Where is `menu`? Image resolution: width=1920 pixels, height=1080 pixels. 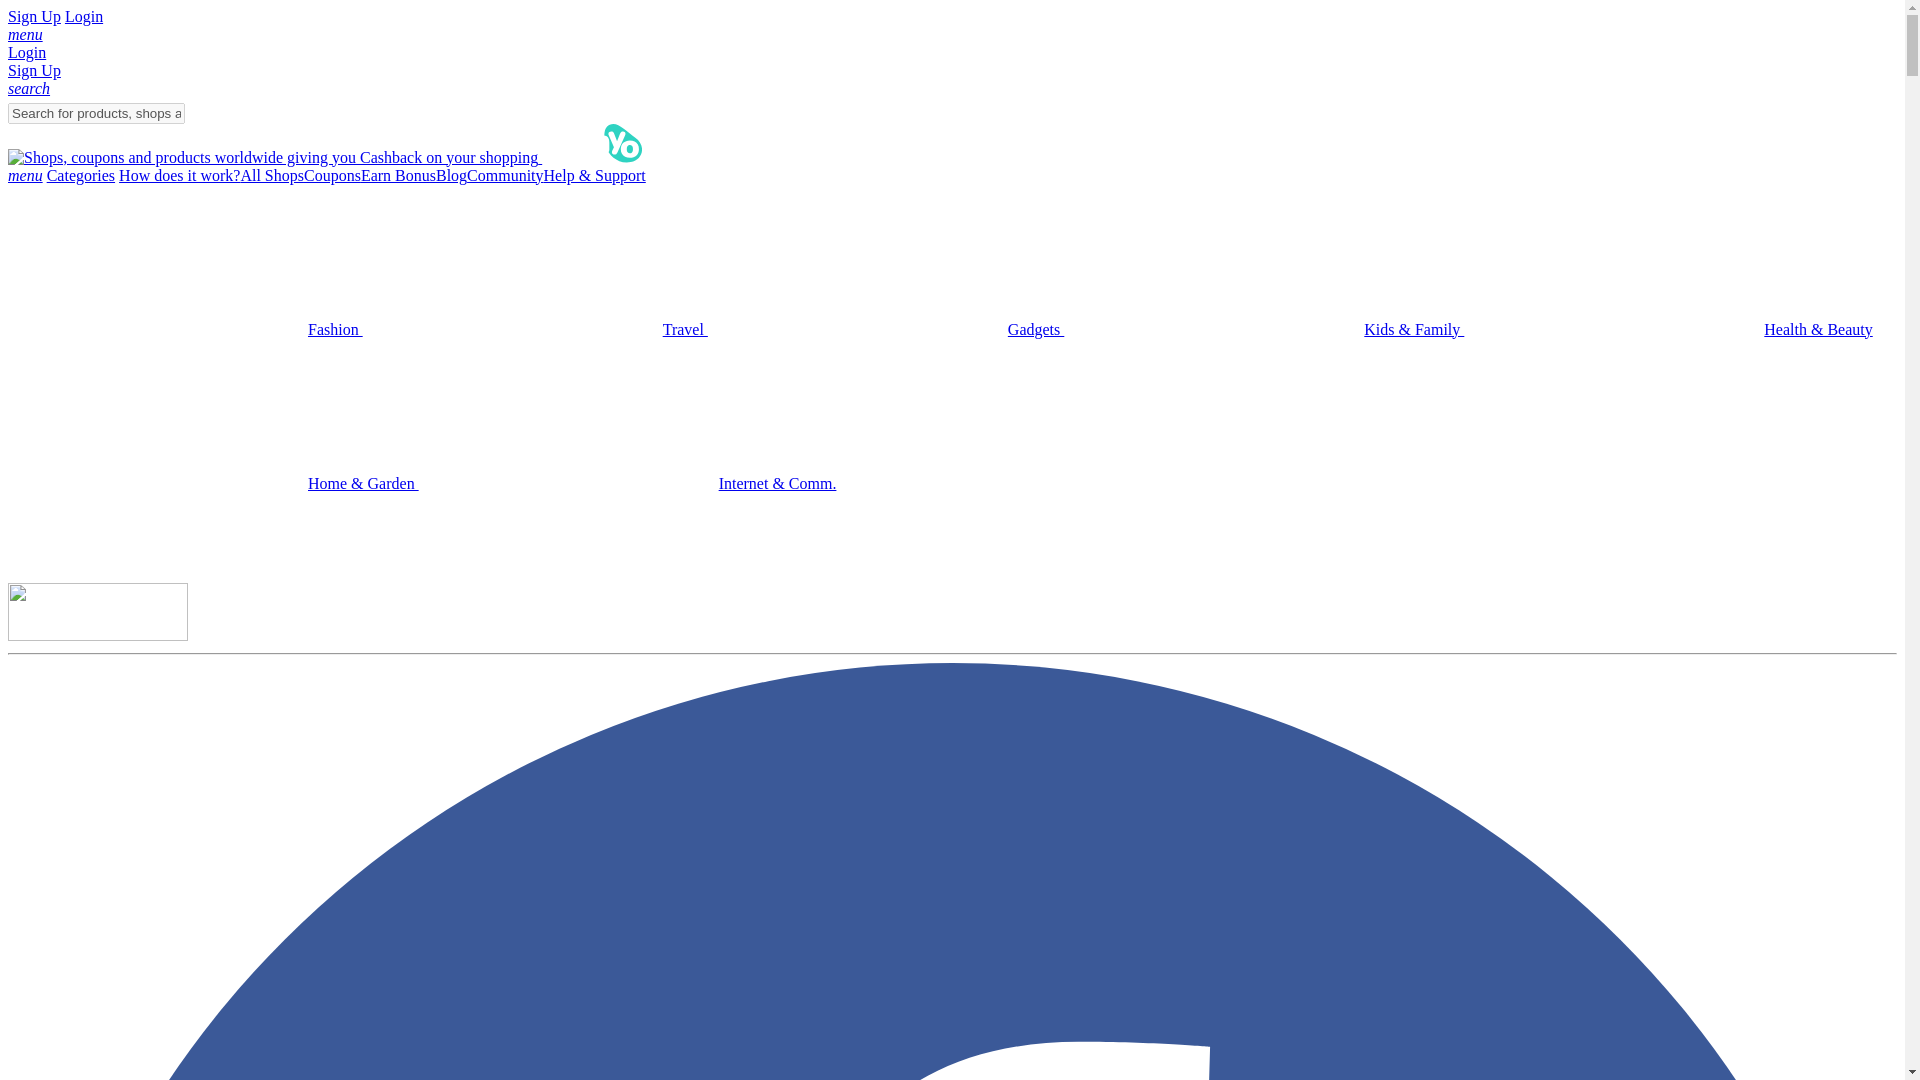 menu is located at coordinates (24, 175).